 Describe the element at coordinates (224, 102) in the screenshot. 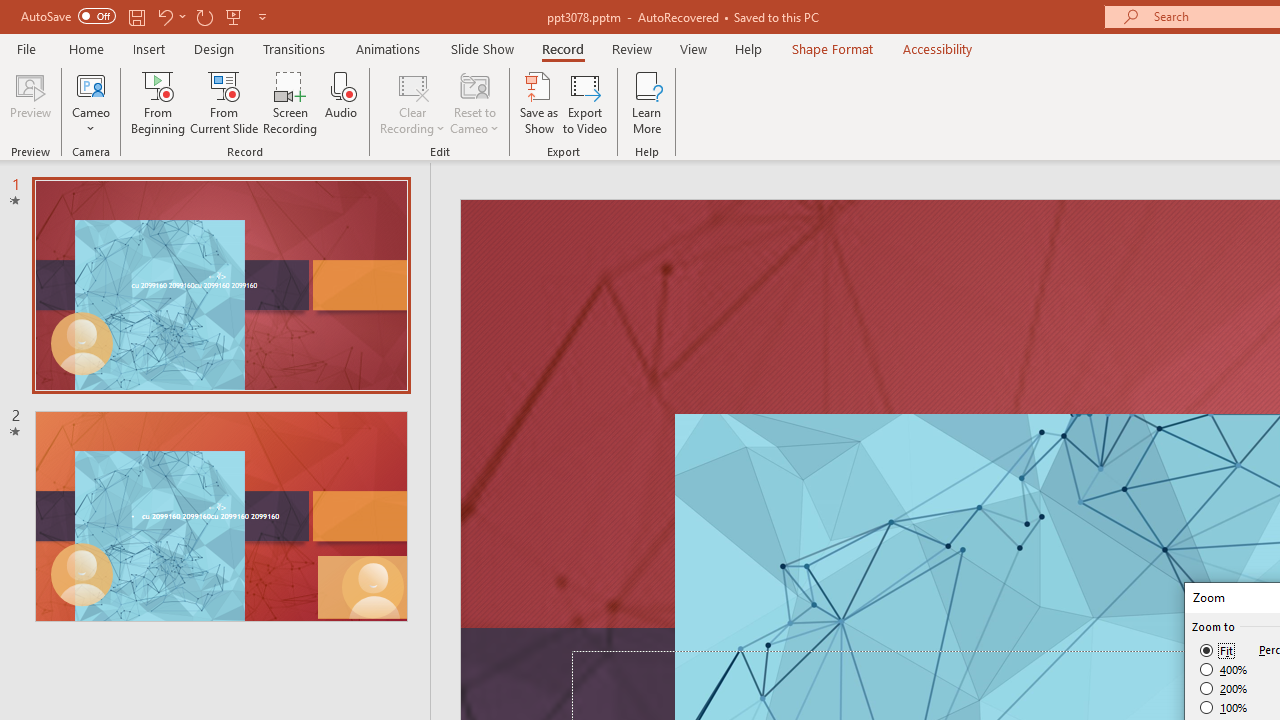

I see `From Current Slide...` at that location.